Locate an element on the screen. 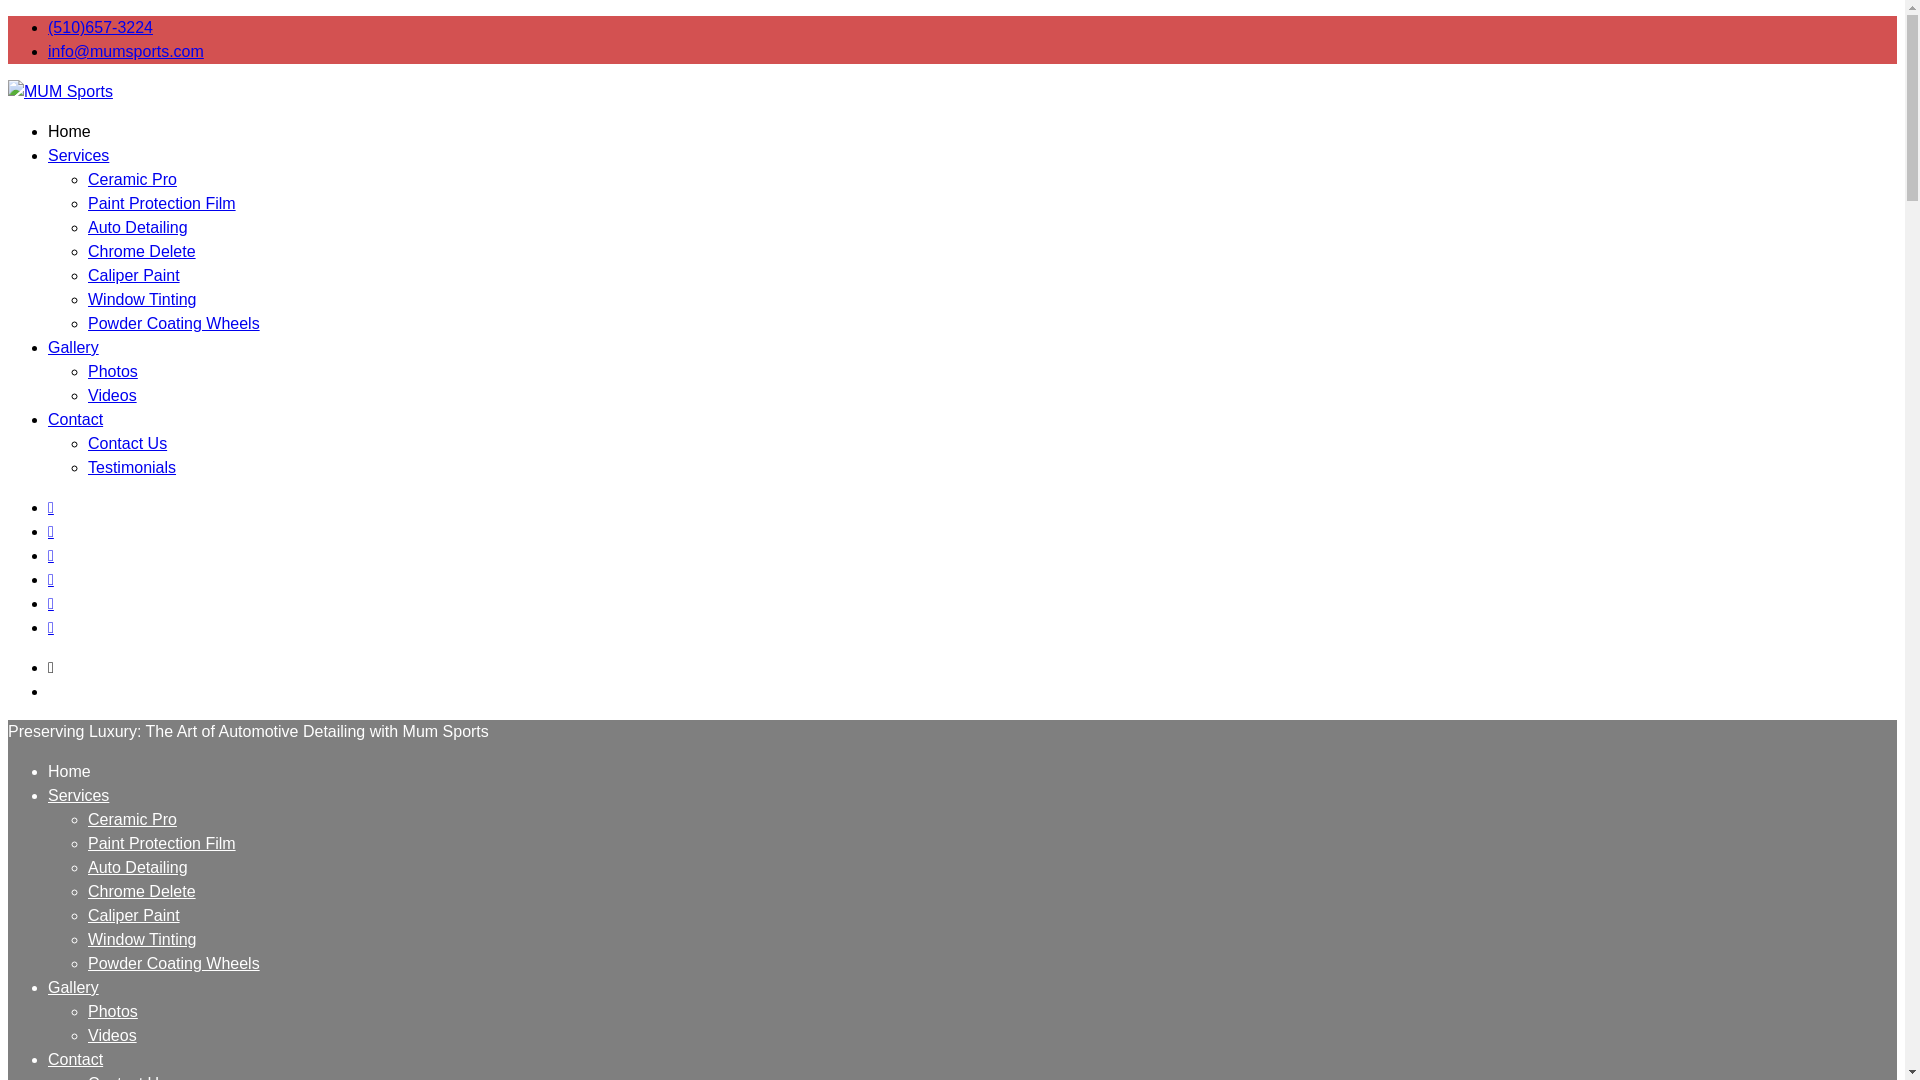 This screenshot has height=1080, width=1920. Videos is located at coordinates (112, 1036).